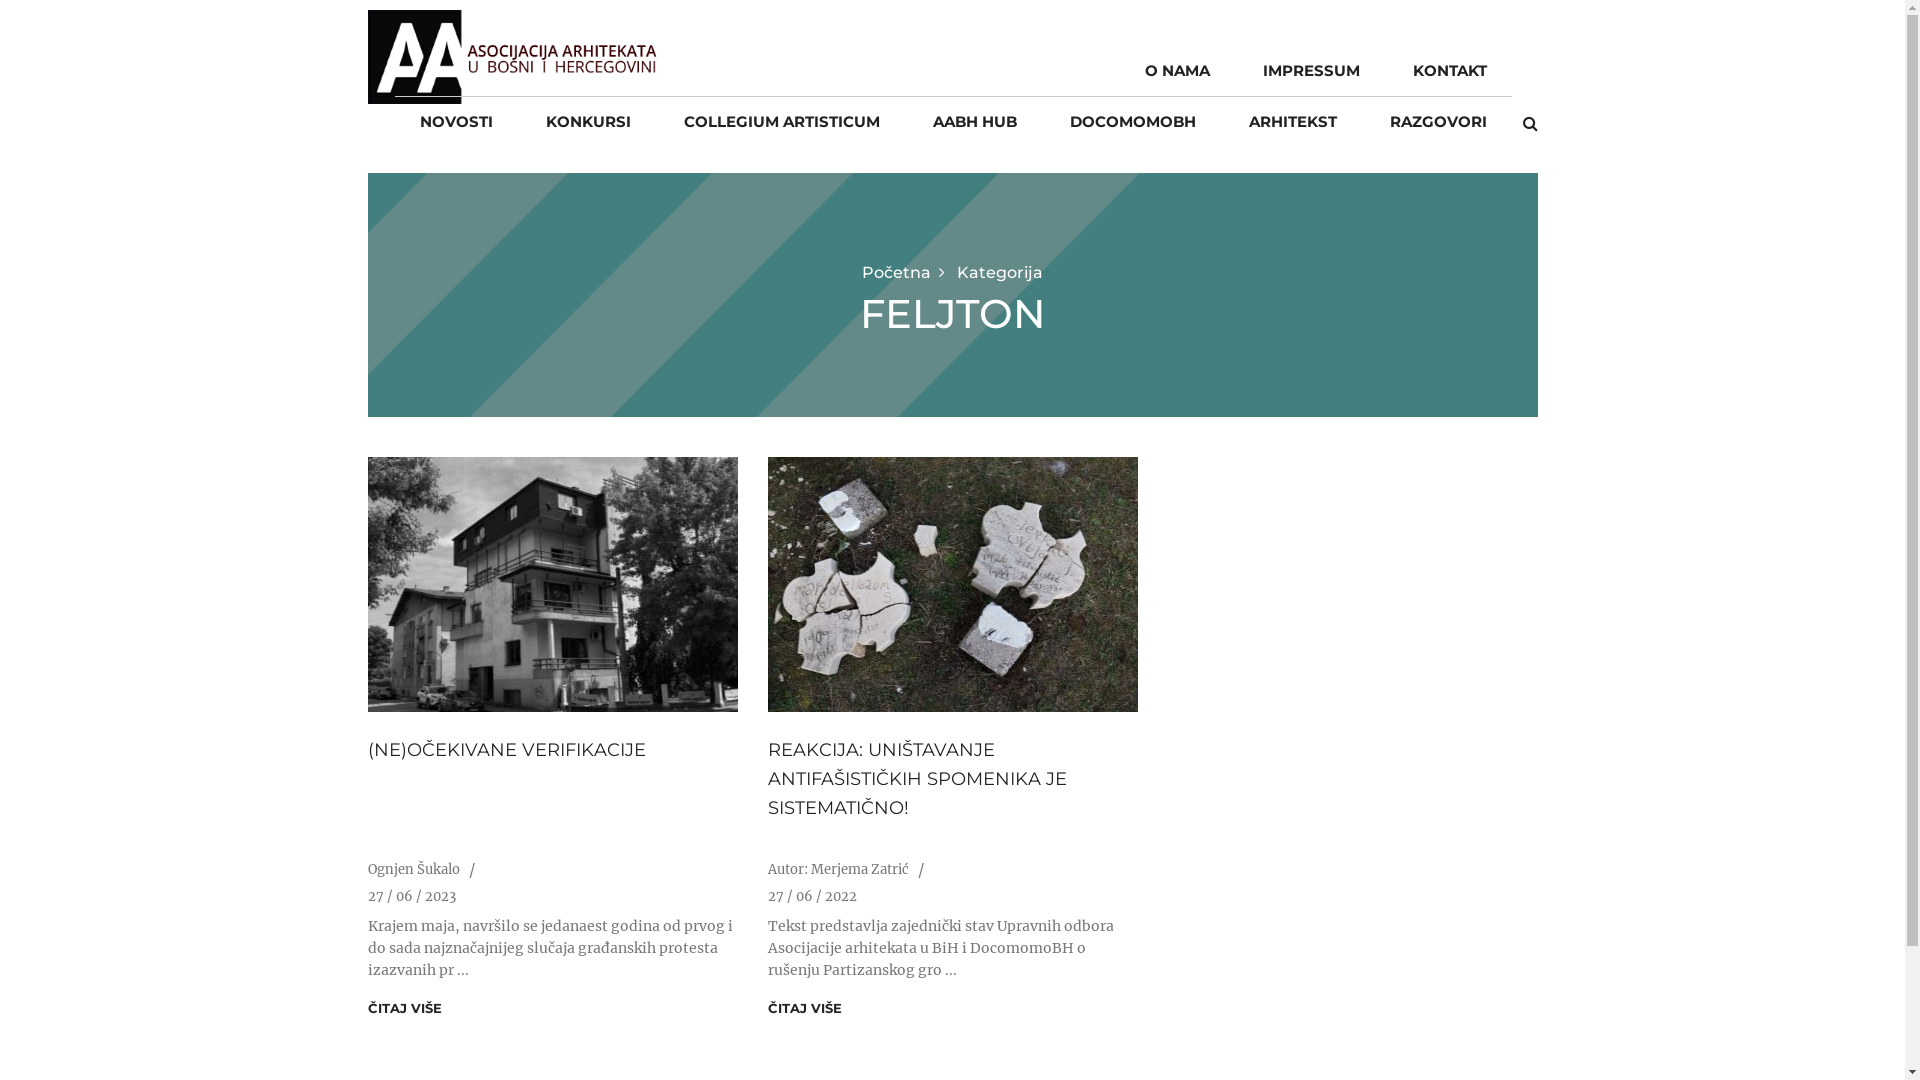 The width and height of the screenshot is (1920, 1080). Describe the element at coordinates (588, 122) in the screenshot. I see `KONKURSI` at that location.